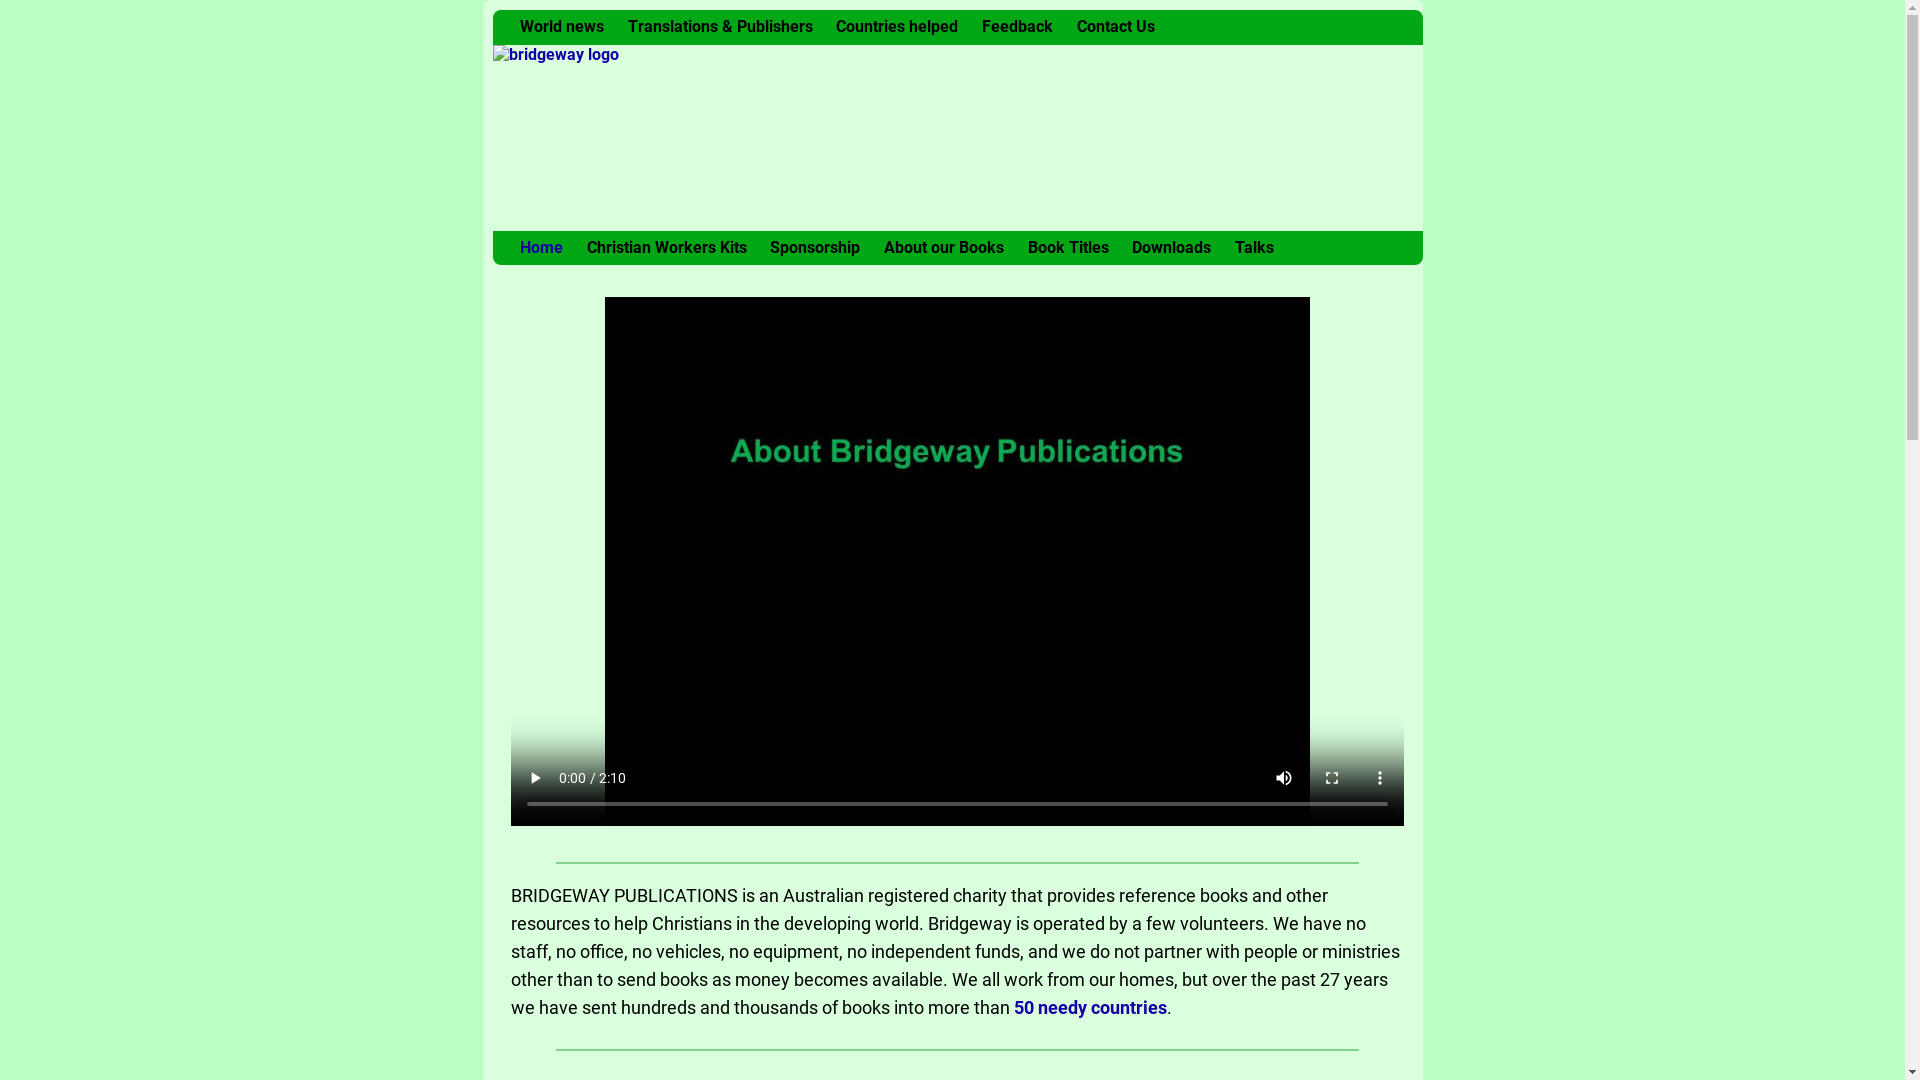  What do you see at coordinates (1254, 248) in the screenshot?
I see `Talks` at bounding box center [1254, 248].